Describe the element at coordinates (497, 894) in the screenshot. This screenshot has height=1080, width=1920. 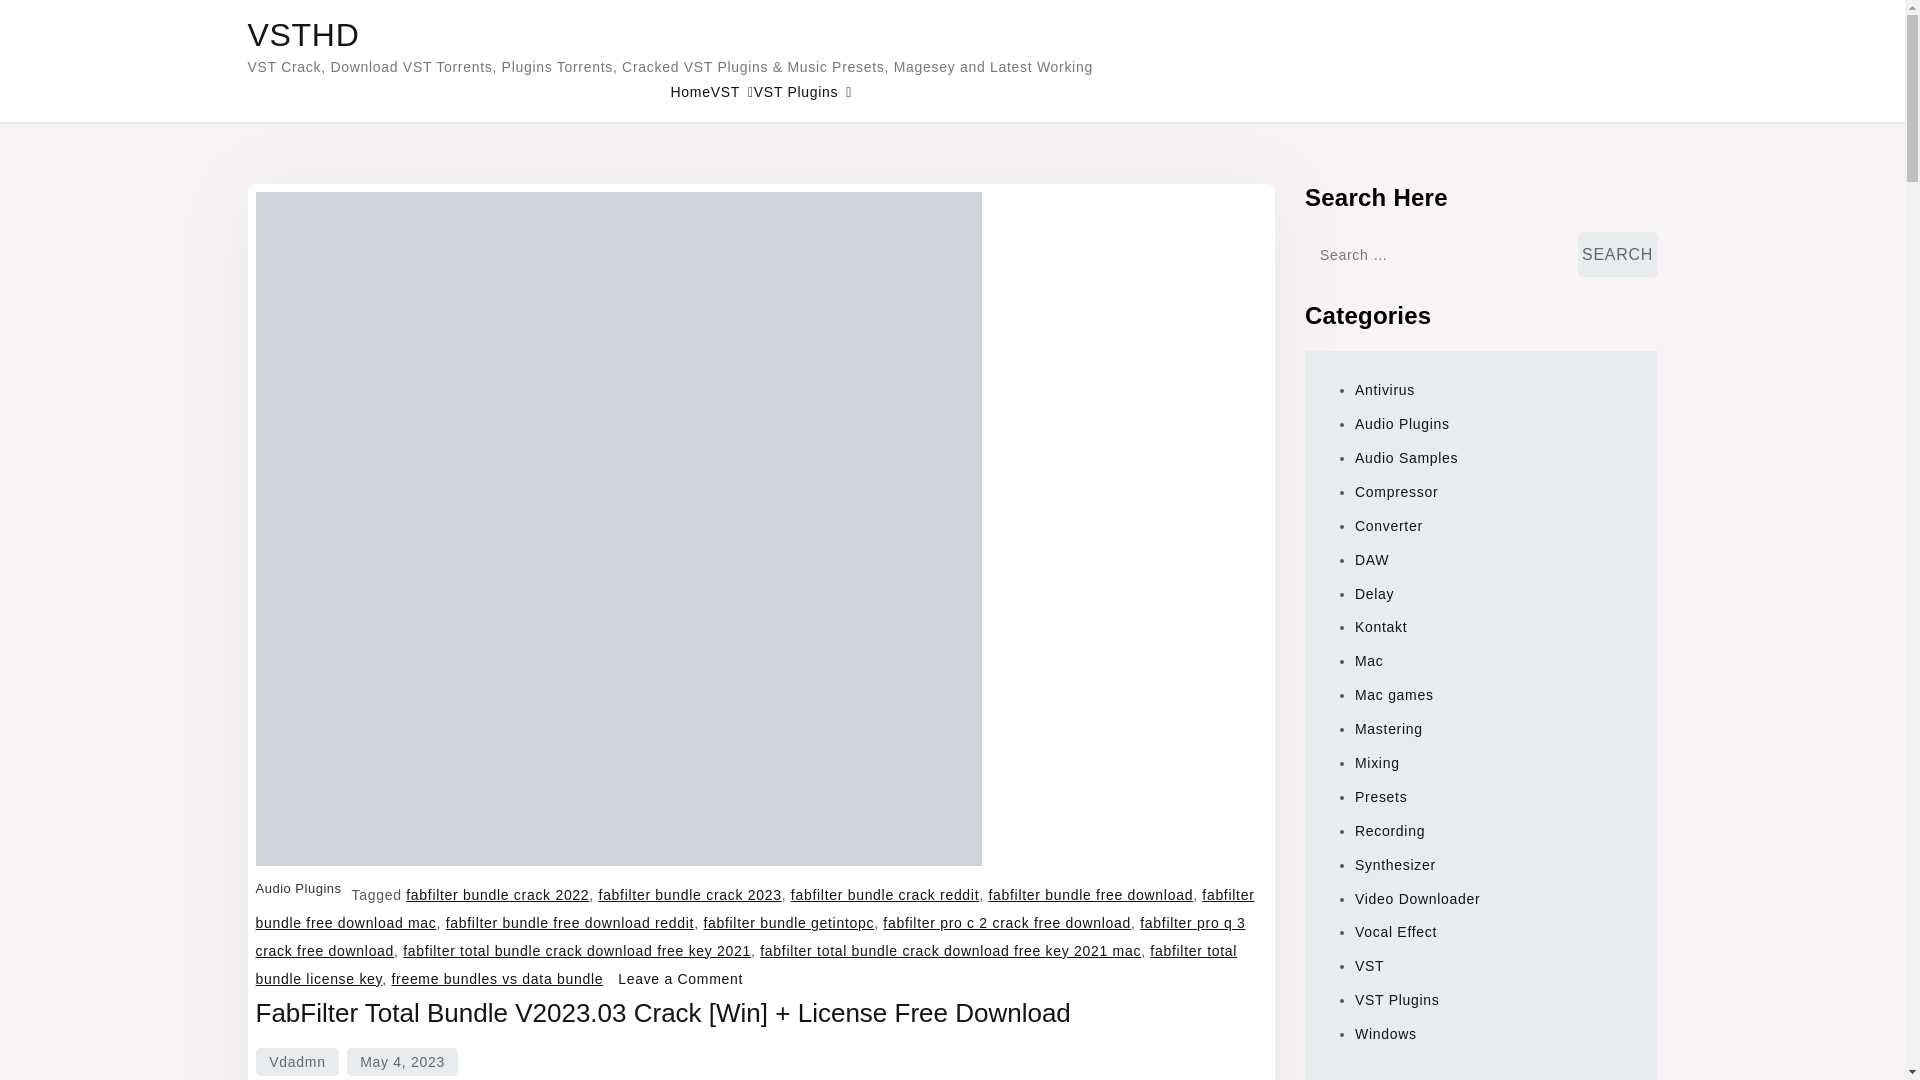
I see `fabfilter bundle crack 2022` at that location.